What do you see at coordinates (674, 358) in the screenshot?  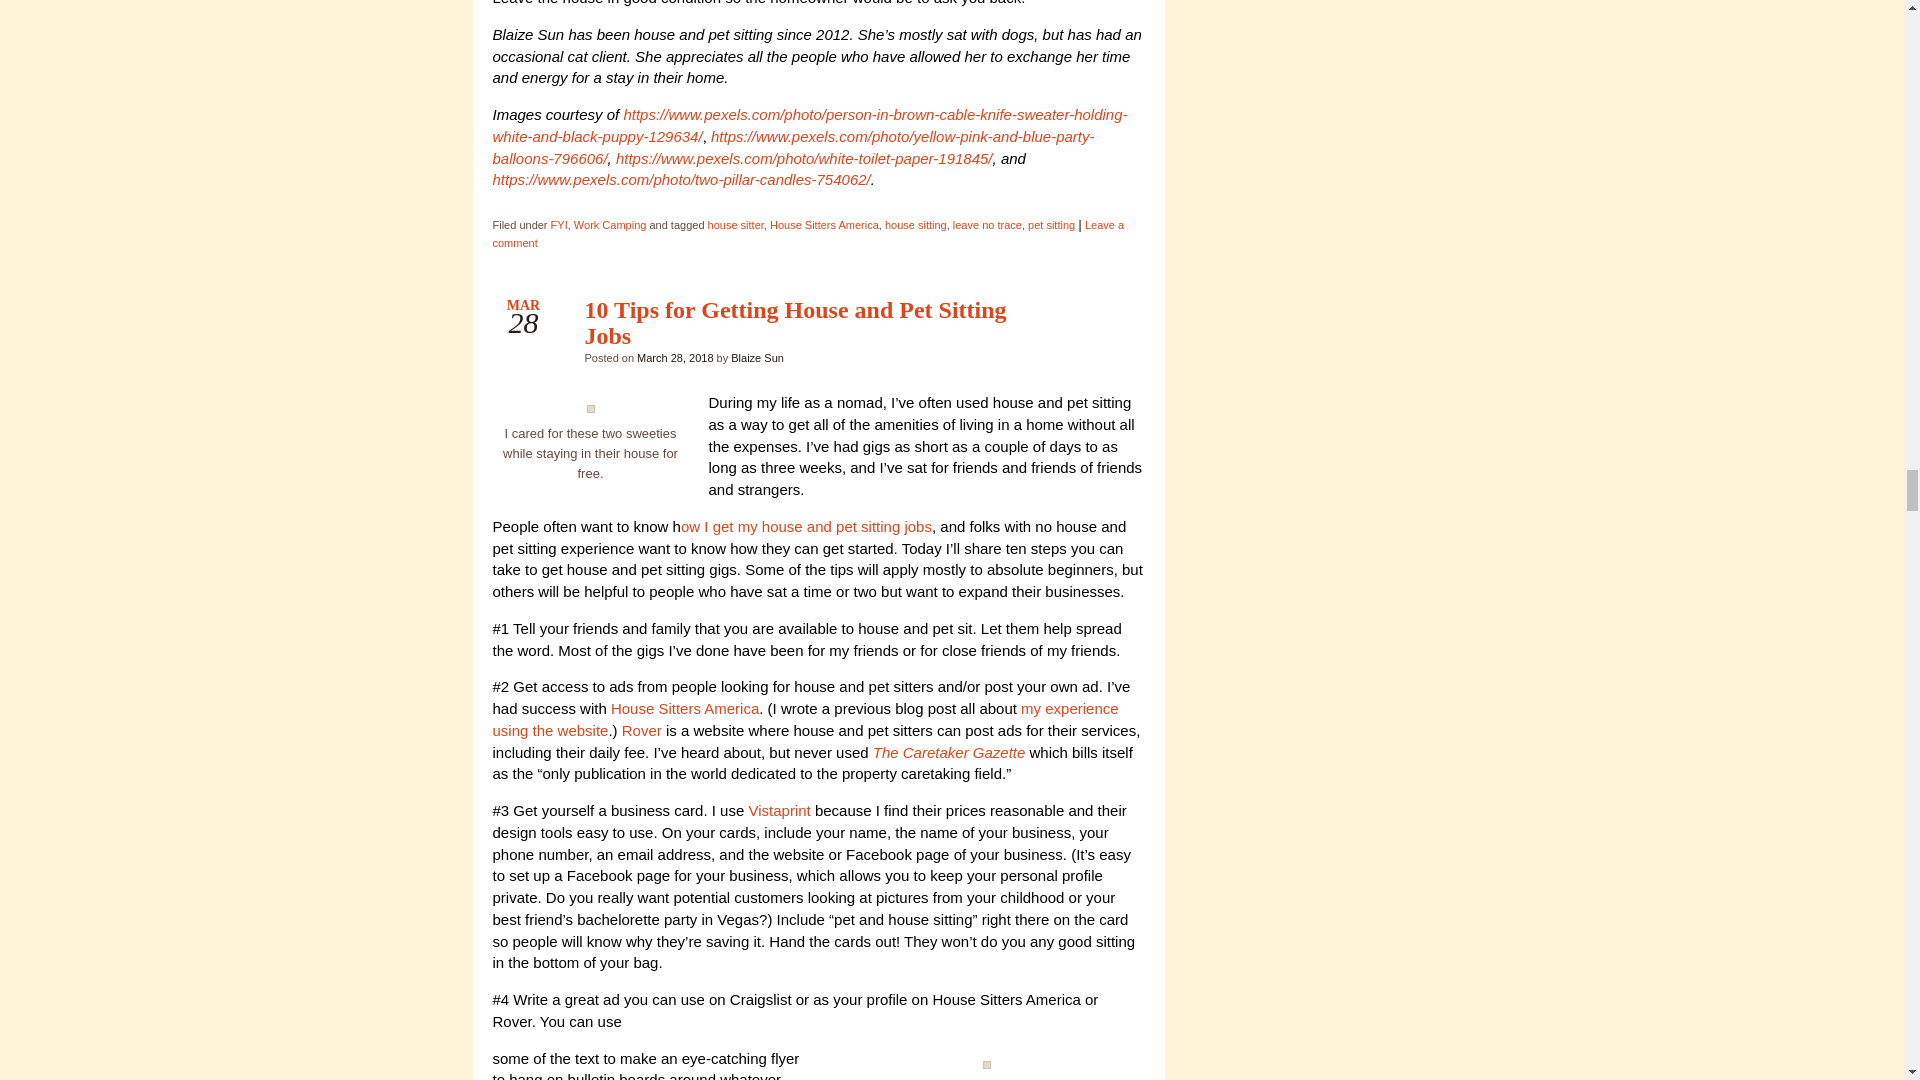 I see `12:34 pm` at bounding box center [674, 358].